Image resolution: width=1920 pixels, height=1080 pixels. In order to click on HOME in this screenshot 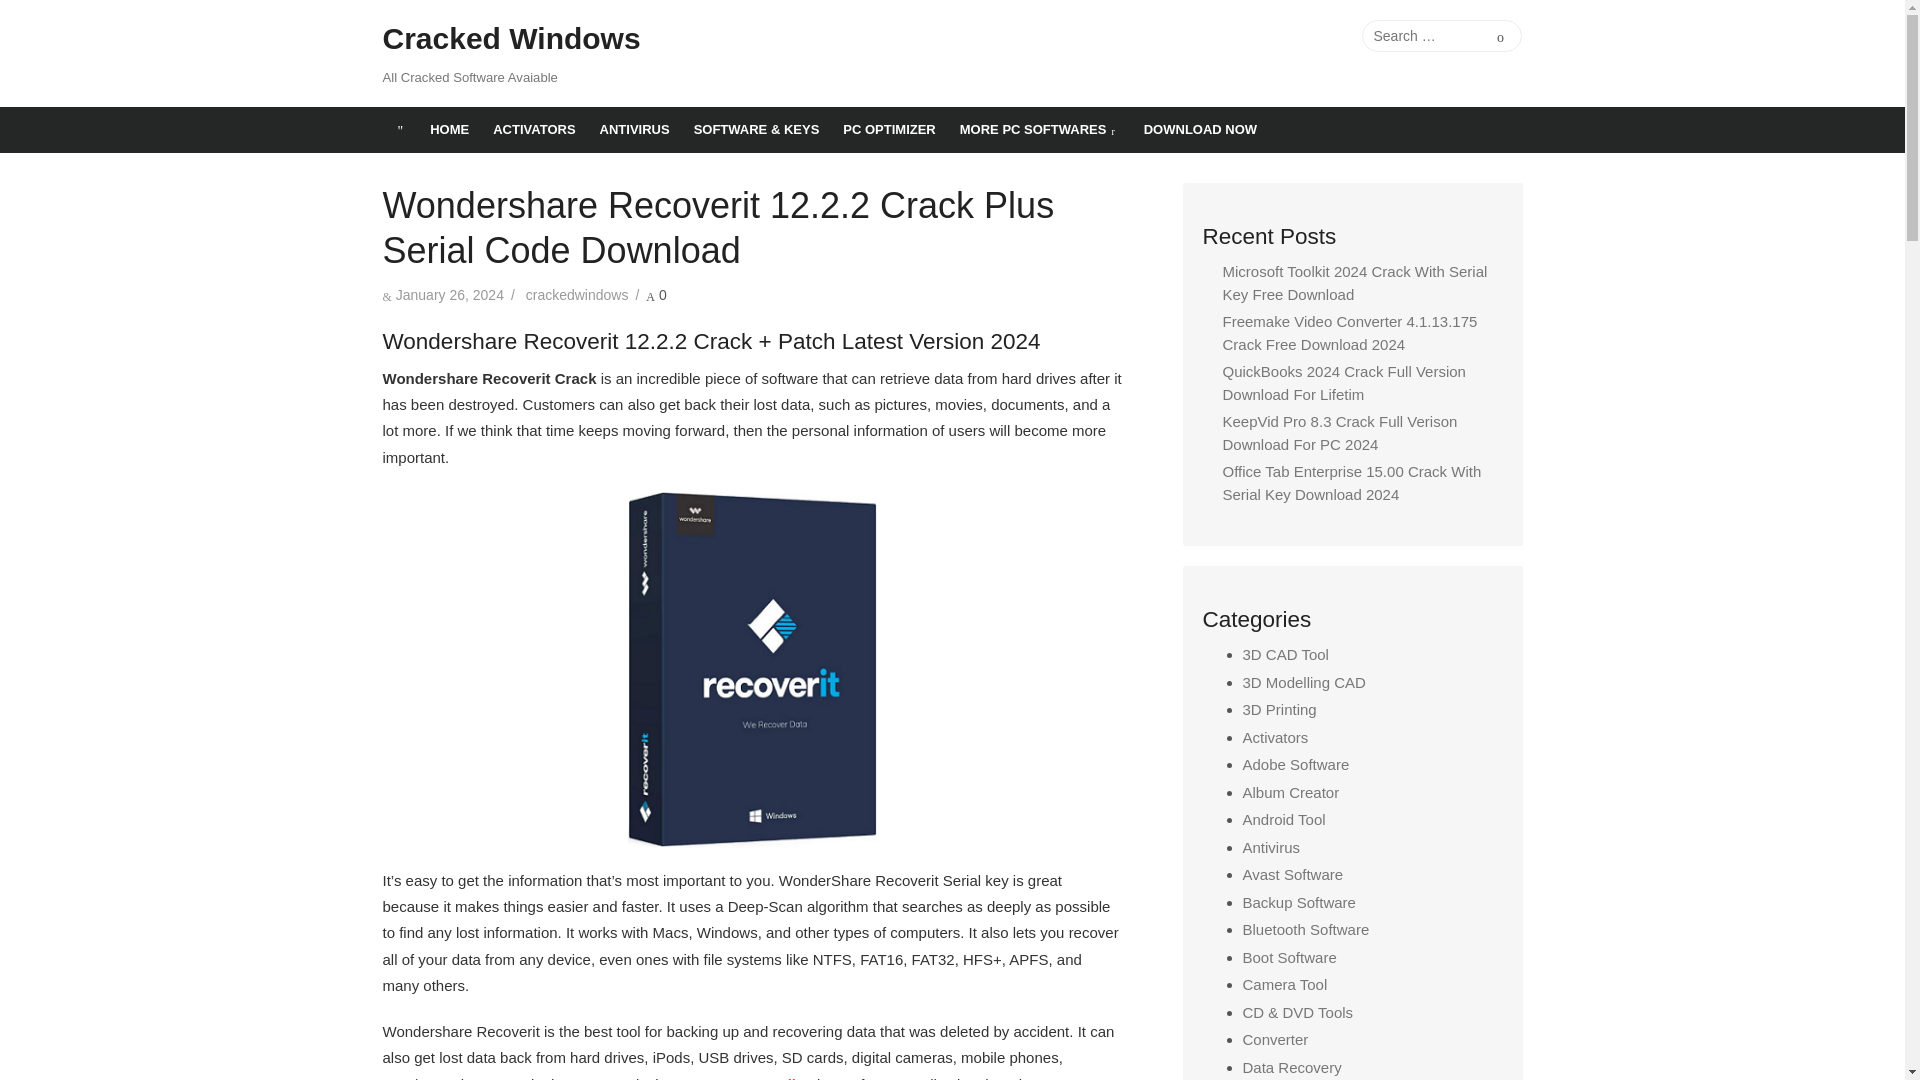, I will do `click(450, 130)`.